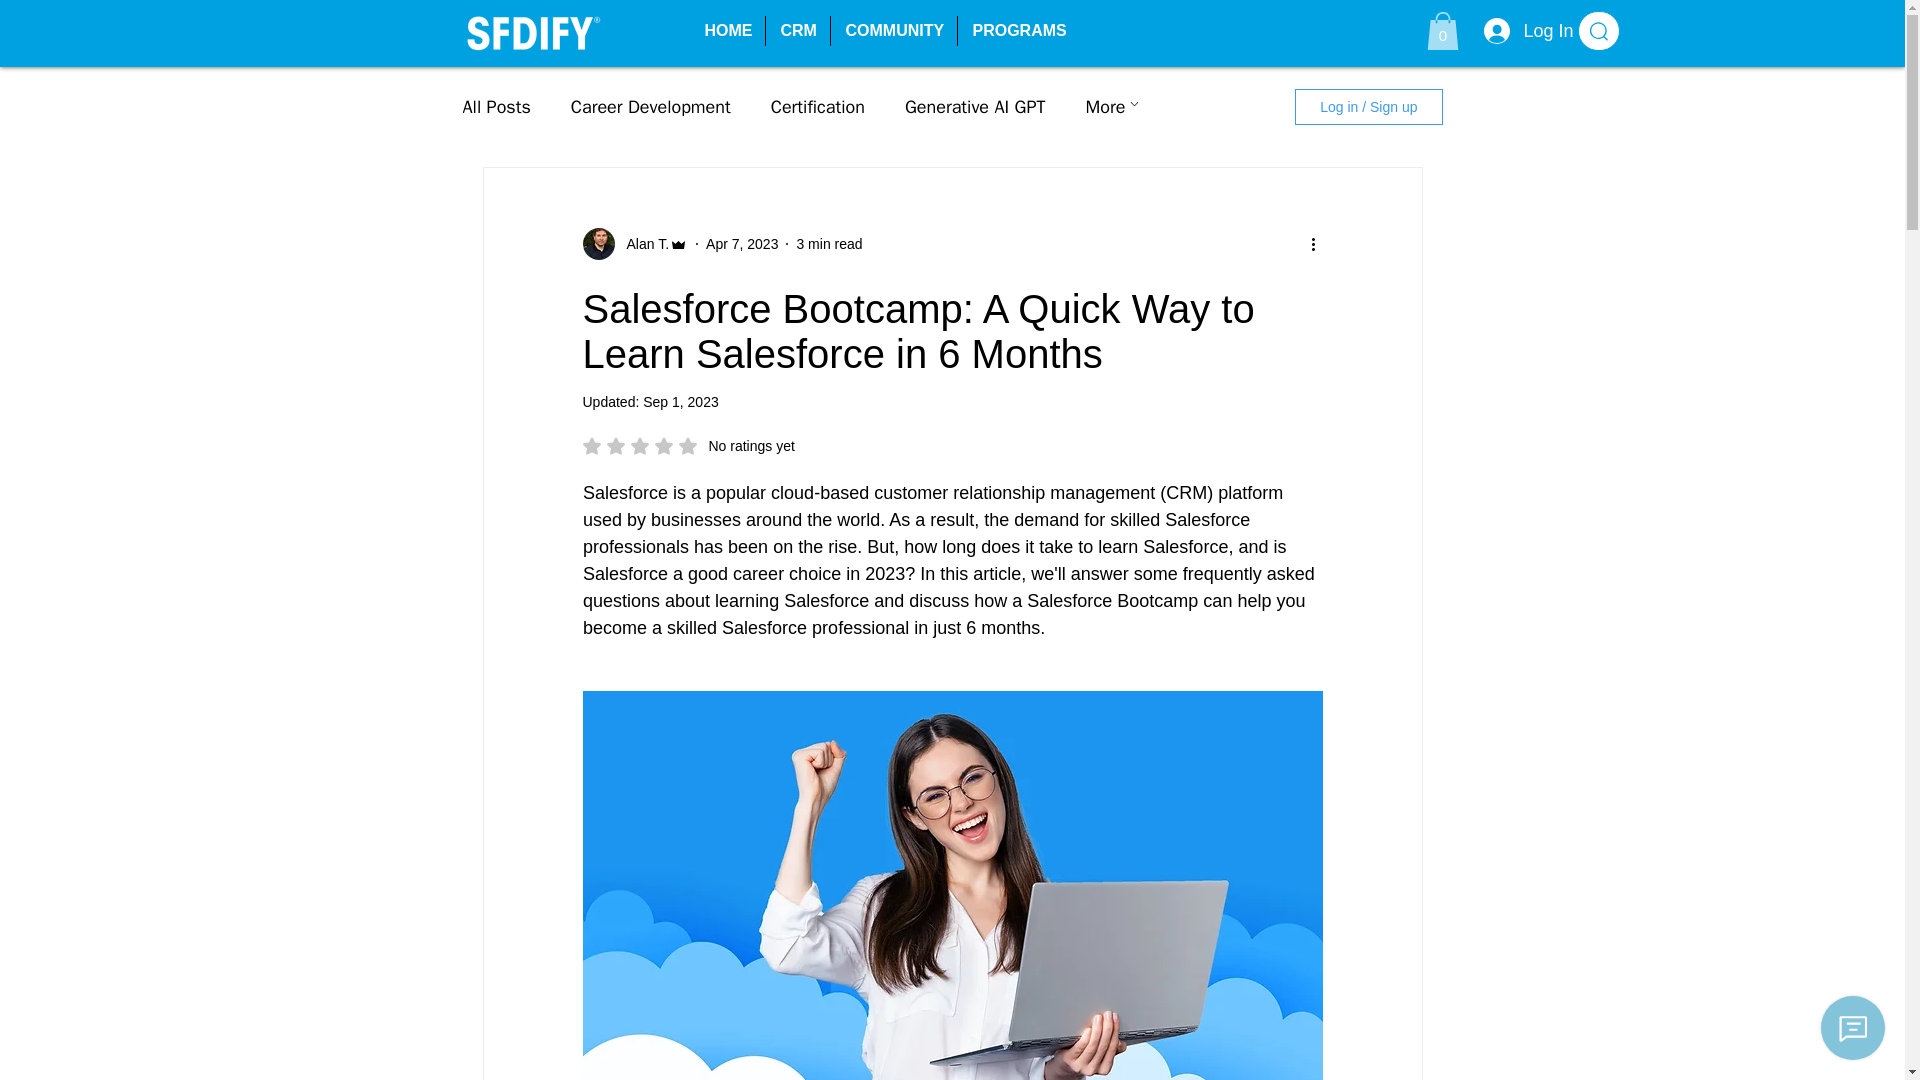 Image resolution: width=1920 pixels, height=1080 pixels. Describe the element at coordinates (818, 106) in the screenshot. I see `Alan T.` at that location.